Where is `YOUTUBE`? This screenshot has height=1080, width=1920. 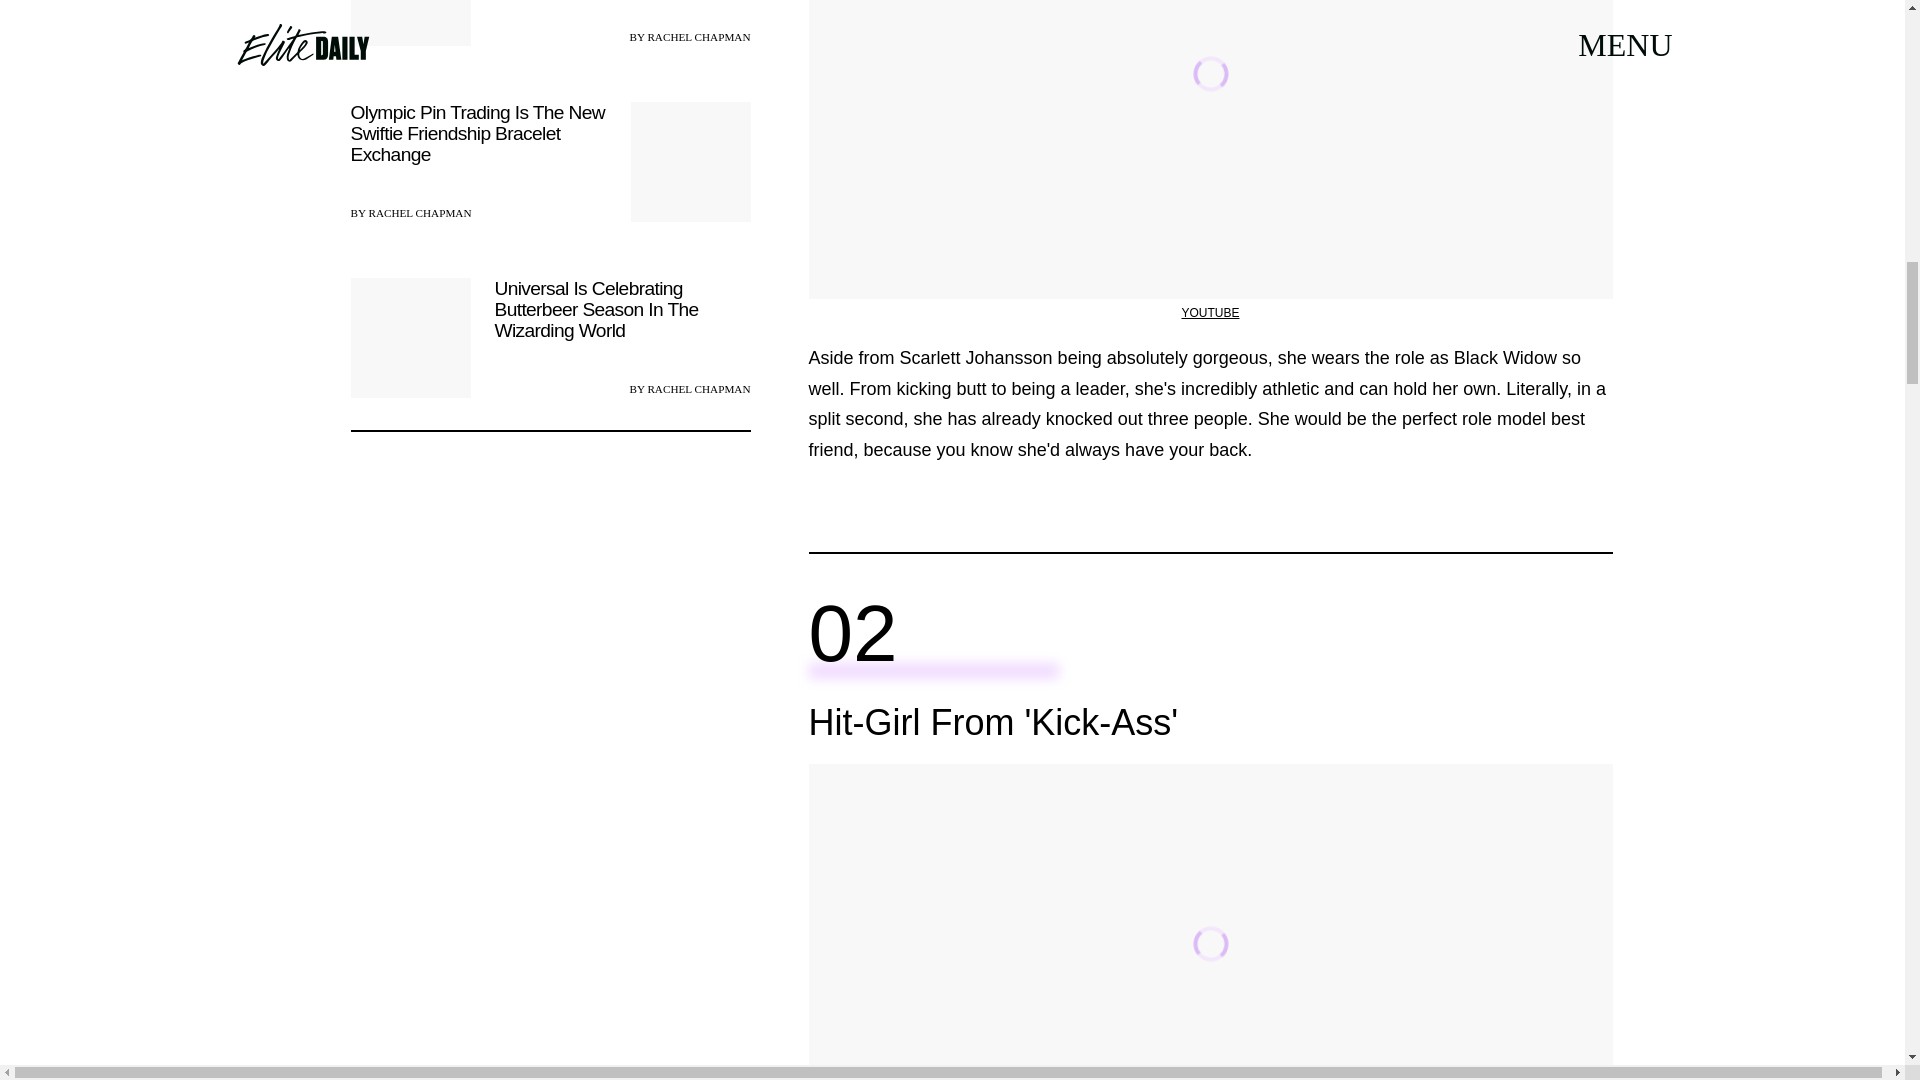 YOUTUBE is located at coordinates (1209, 312).